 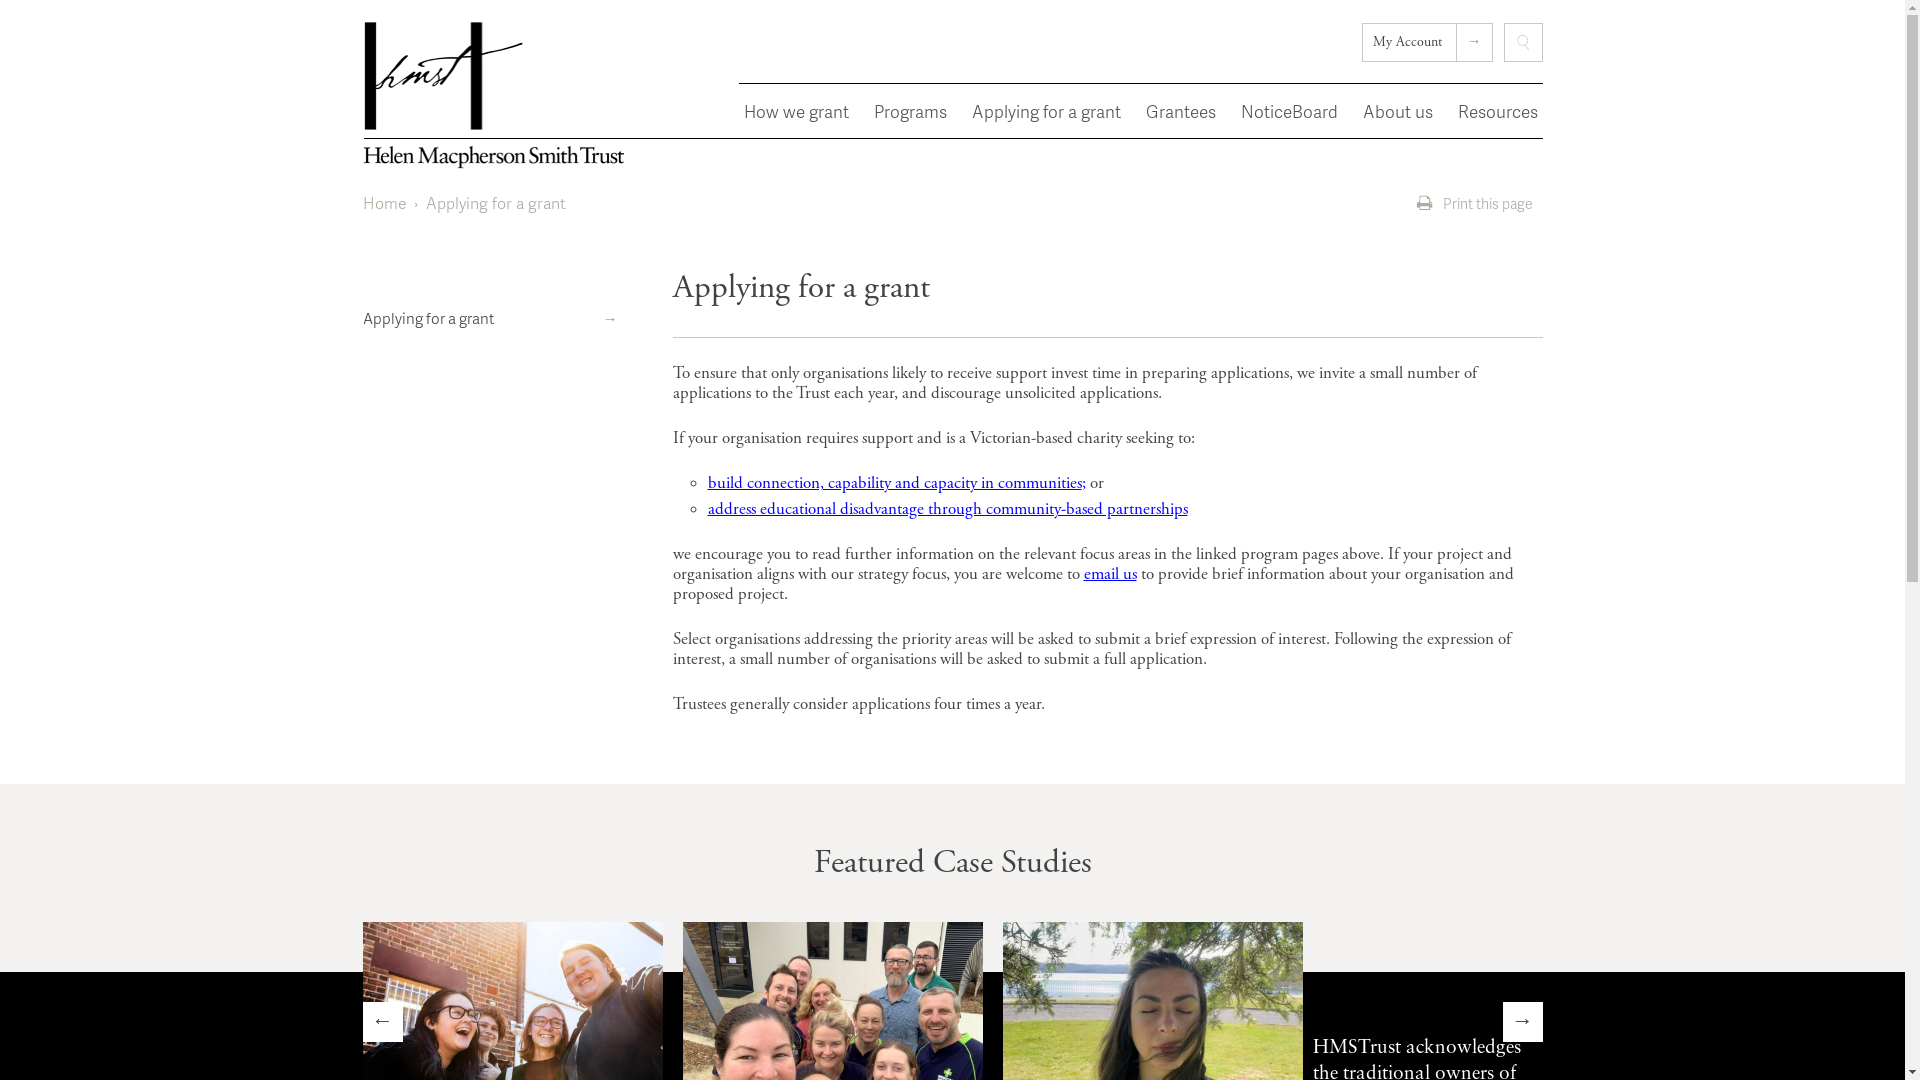 I want to click on Applying for a grant, so click(x=497, y=318).